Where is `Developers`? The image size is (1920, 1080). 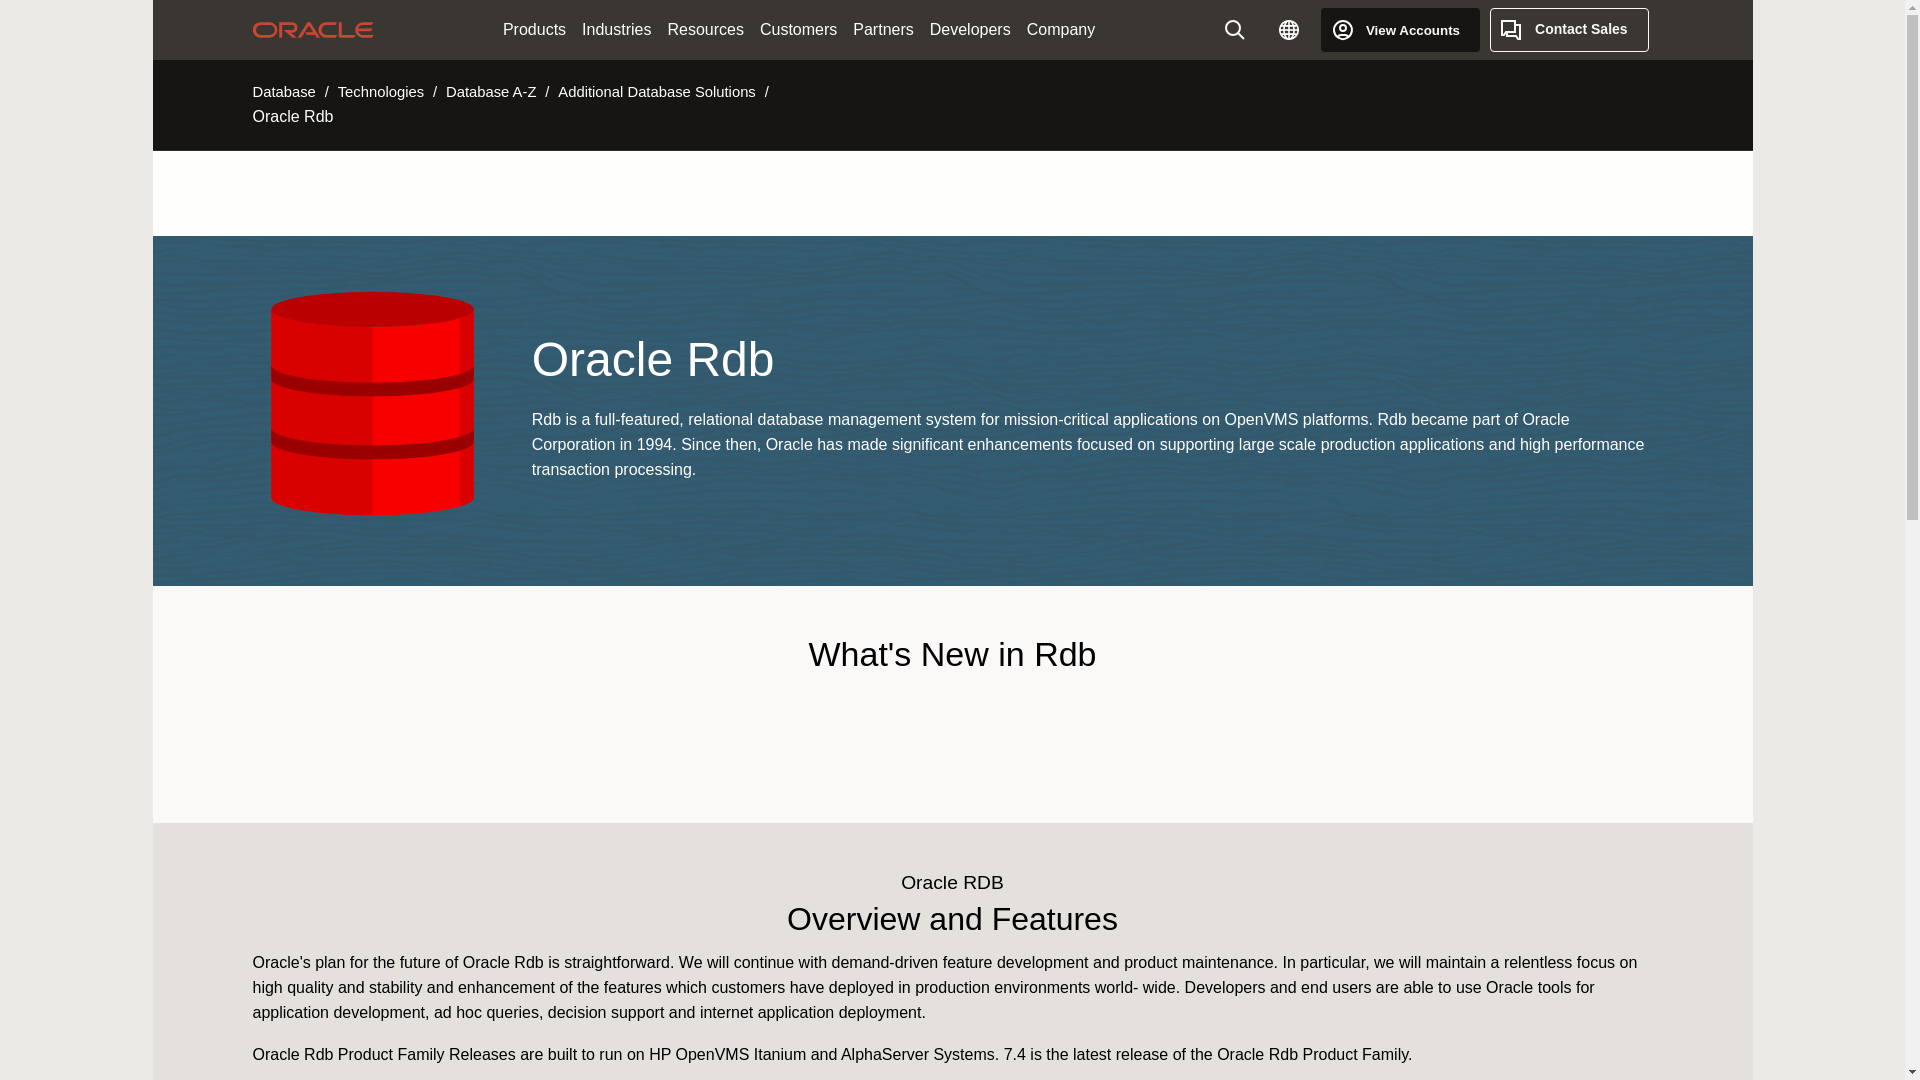 Developers is located at coordinates (970, 30).